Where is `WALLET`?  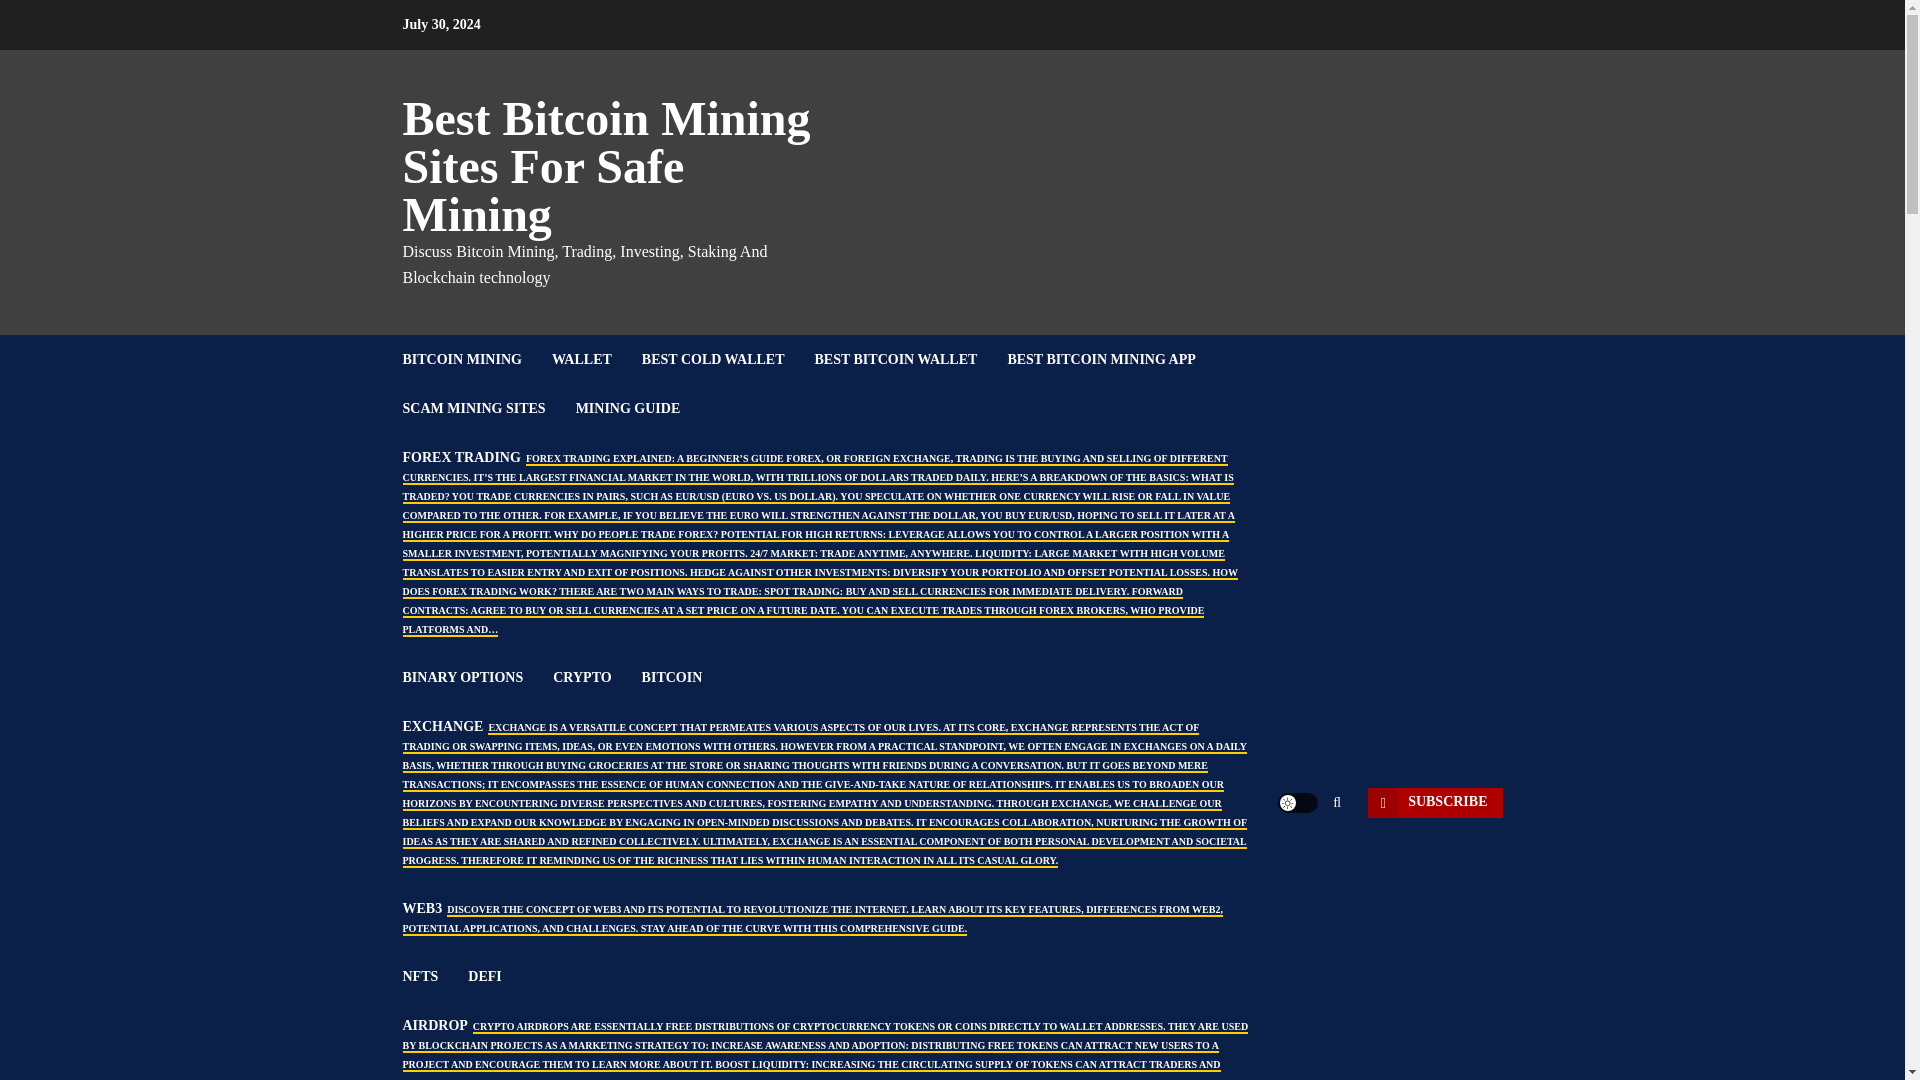
WALLET is located at coordinates (596, 359).